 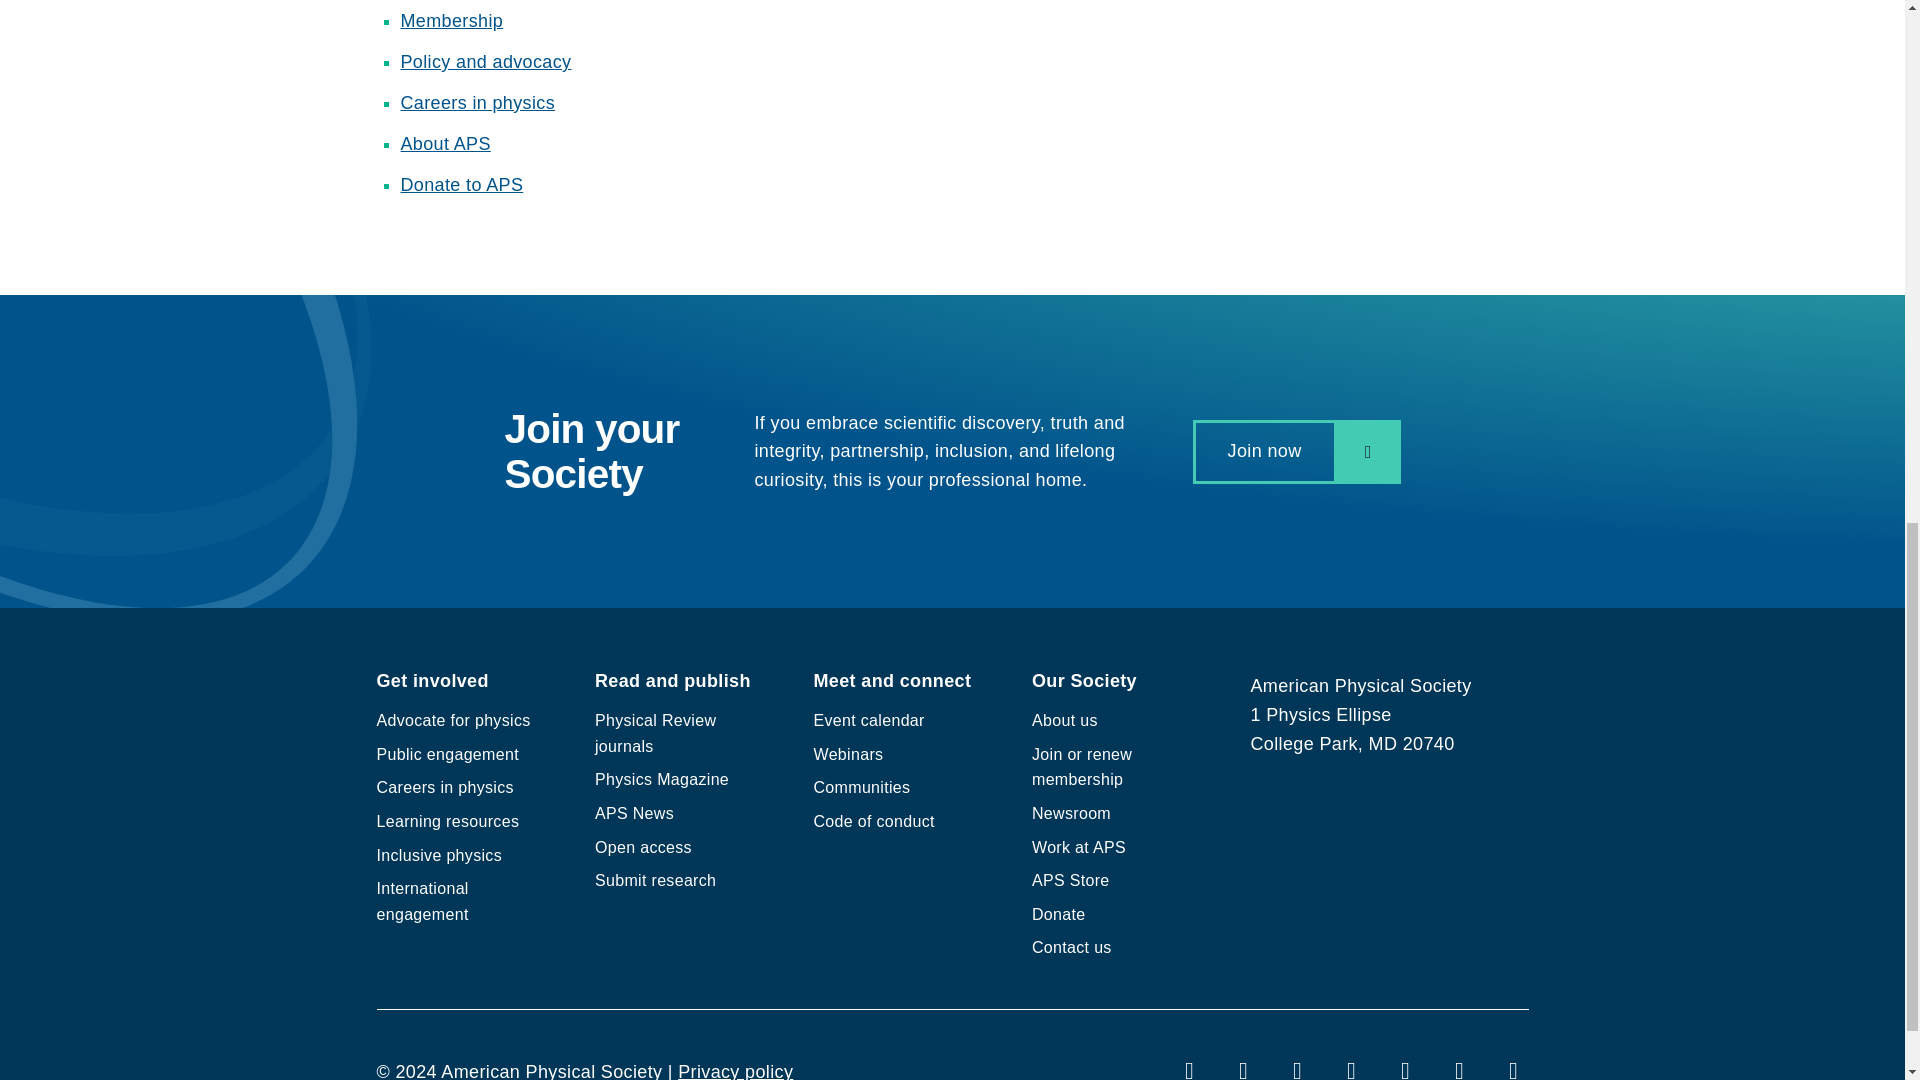 I want to click on Public engagement, so click(x=447, y=754).